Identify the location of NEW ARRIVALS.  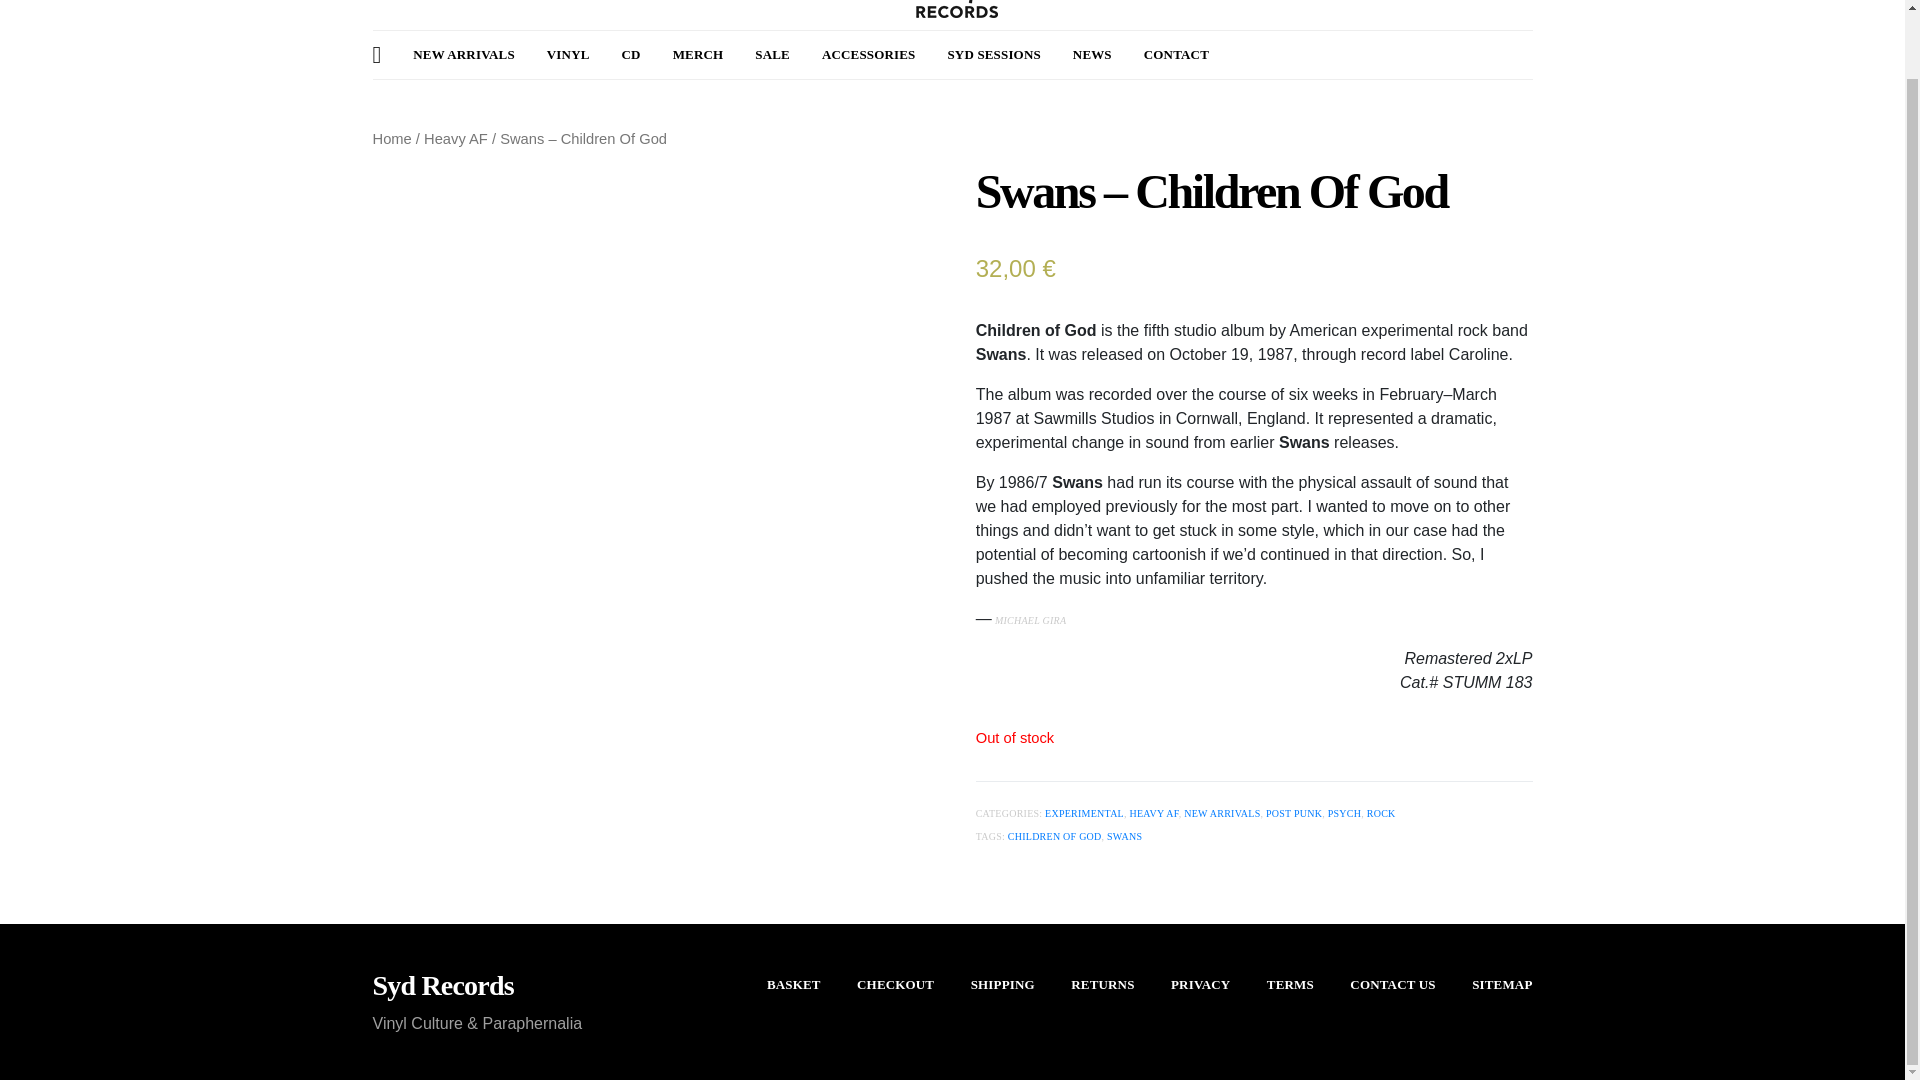
(463, 54).